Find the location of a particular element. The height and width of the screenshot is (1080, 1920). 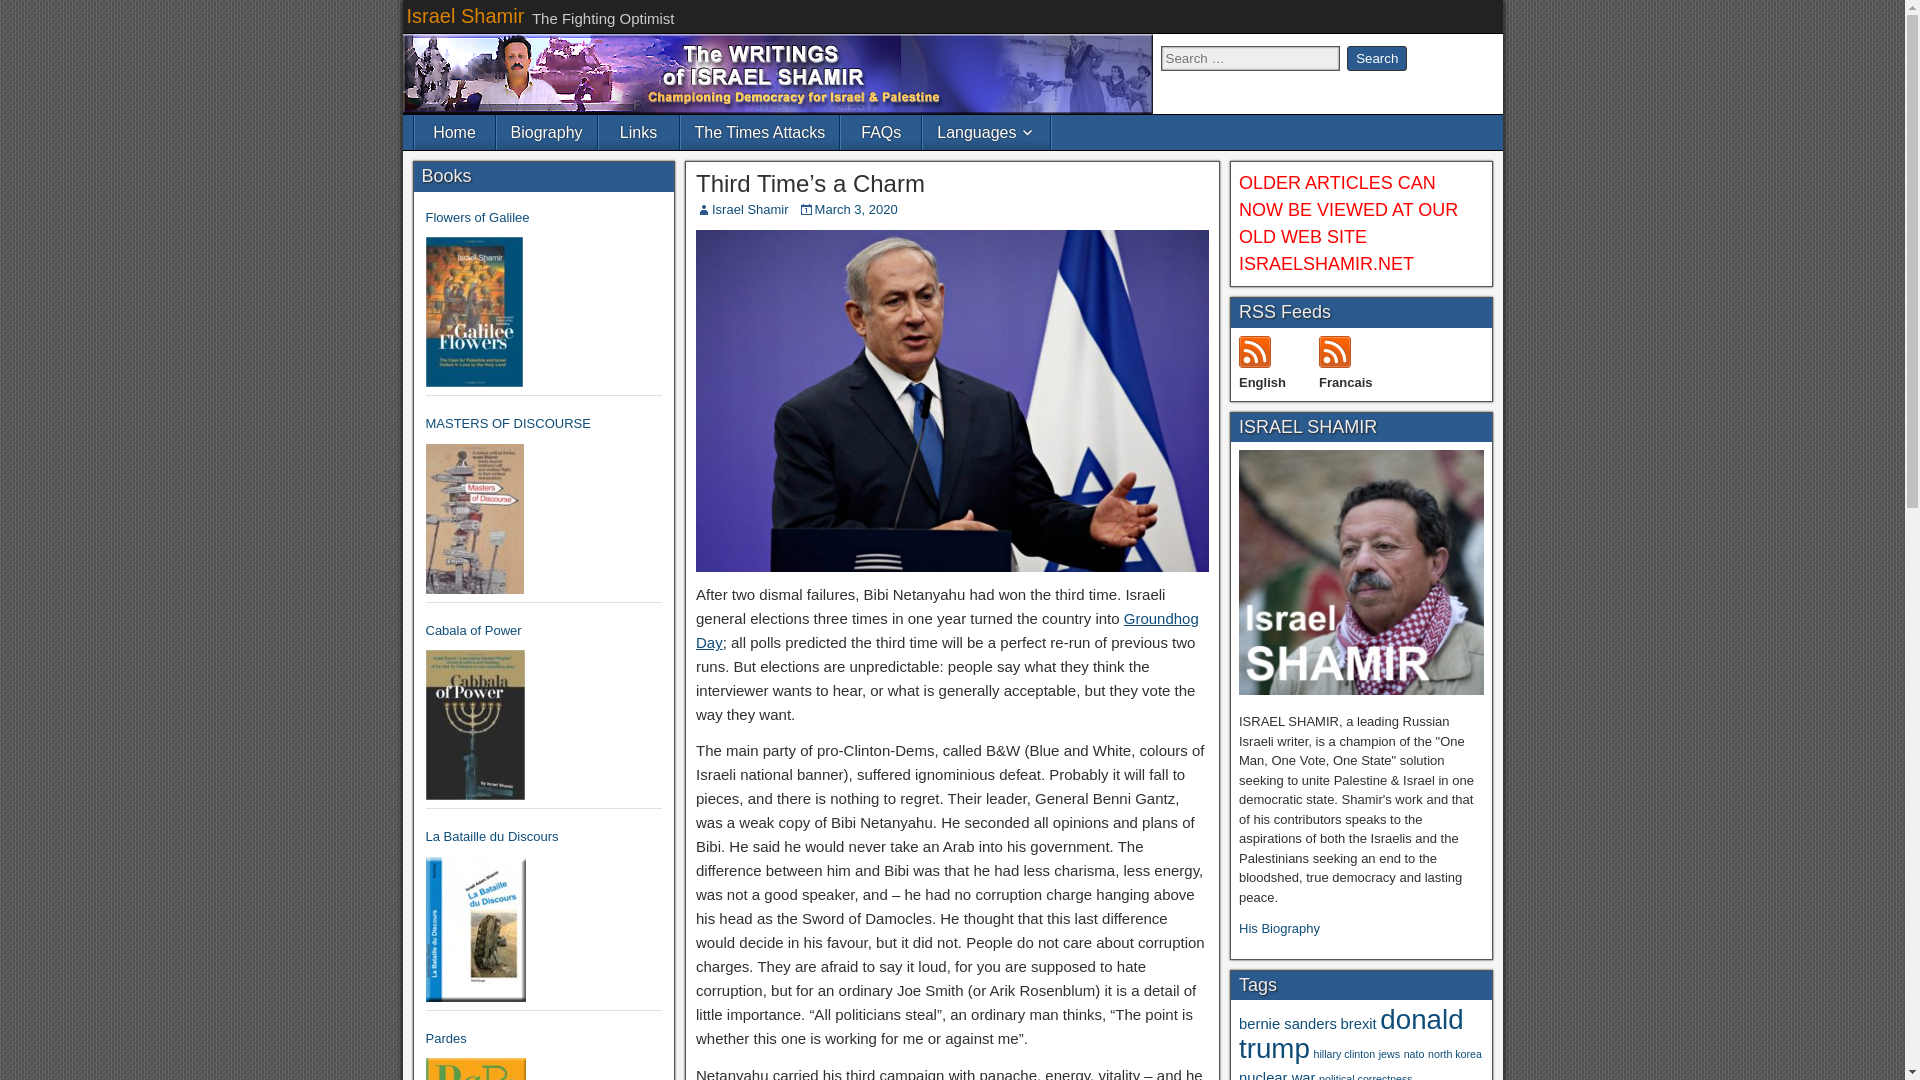

Groundhog Day is located at coordinates (946, 630).